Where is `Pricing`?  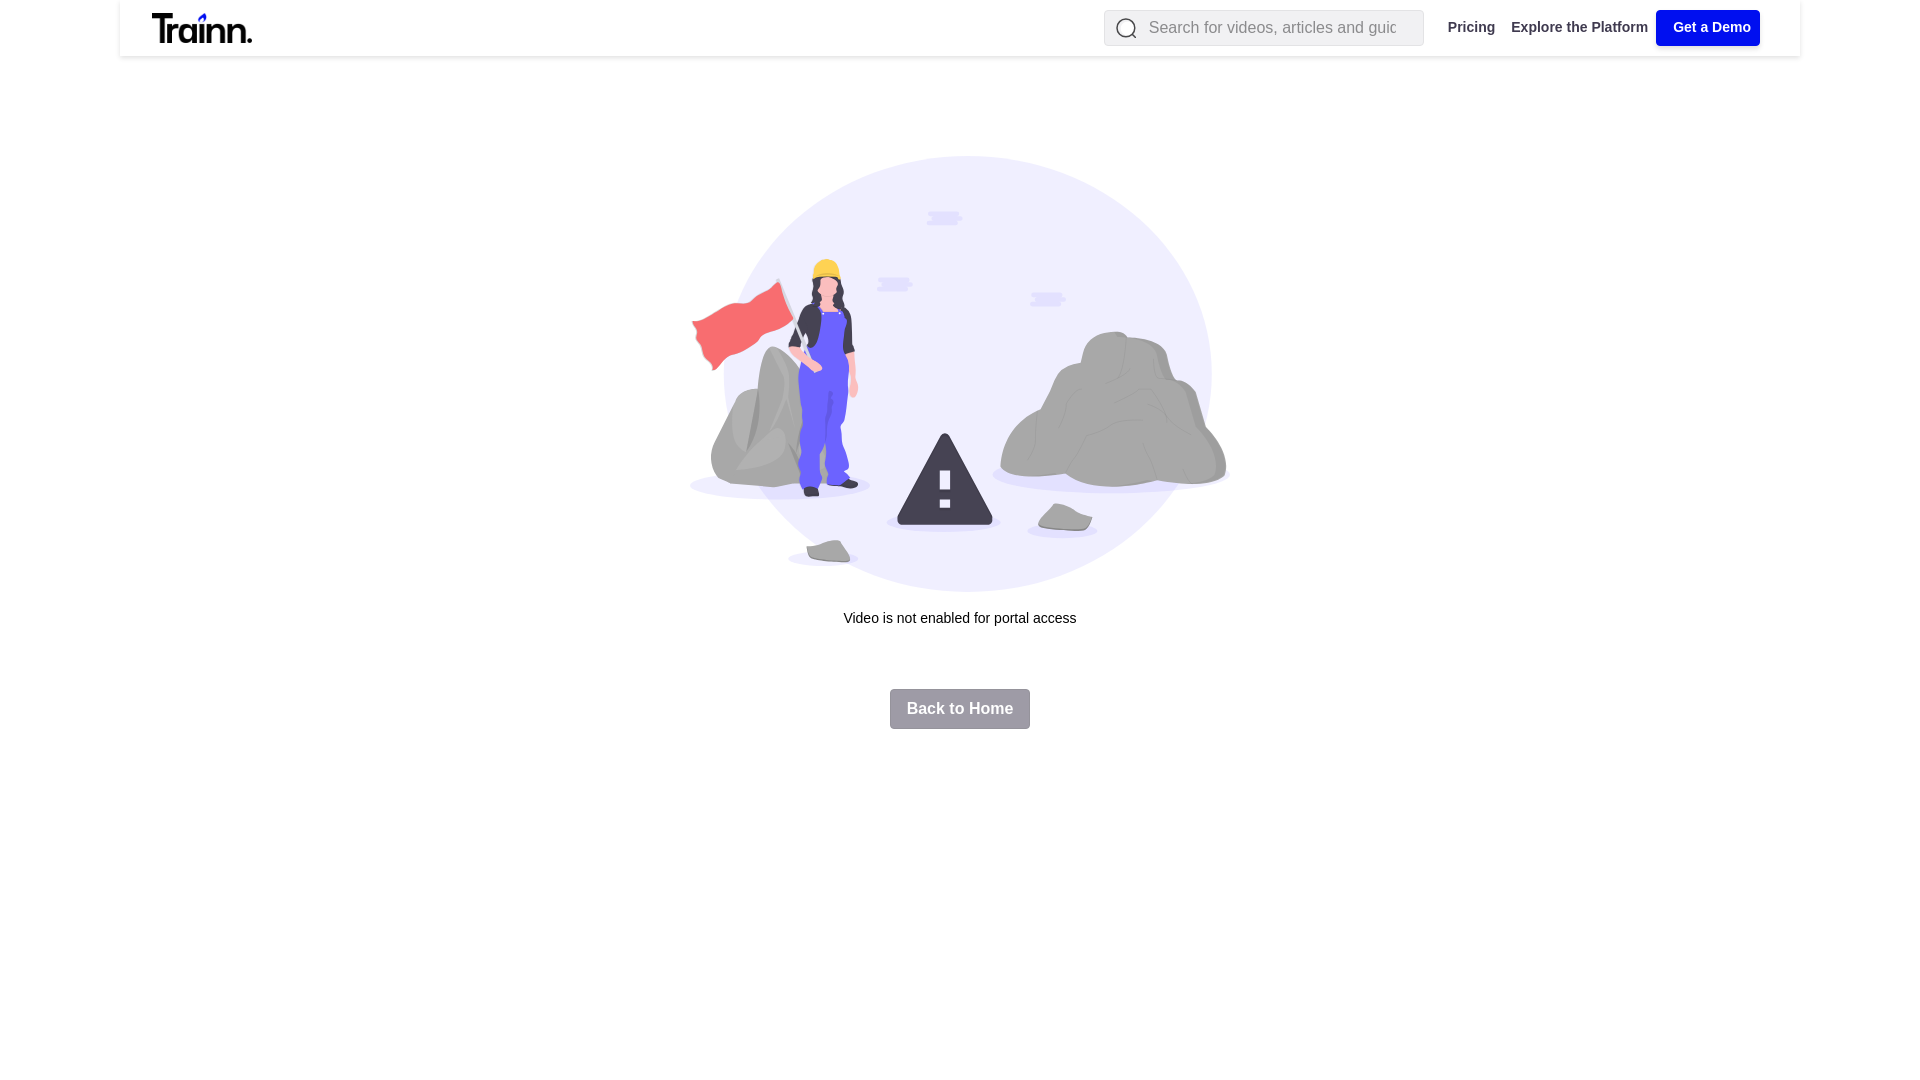
Pricing is located at coordinates (1468, 28).